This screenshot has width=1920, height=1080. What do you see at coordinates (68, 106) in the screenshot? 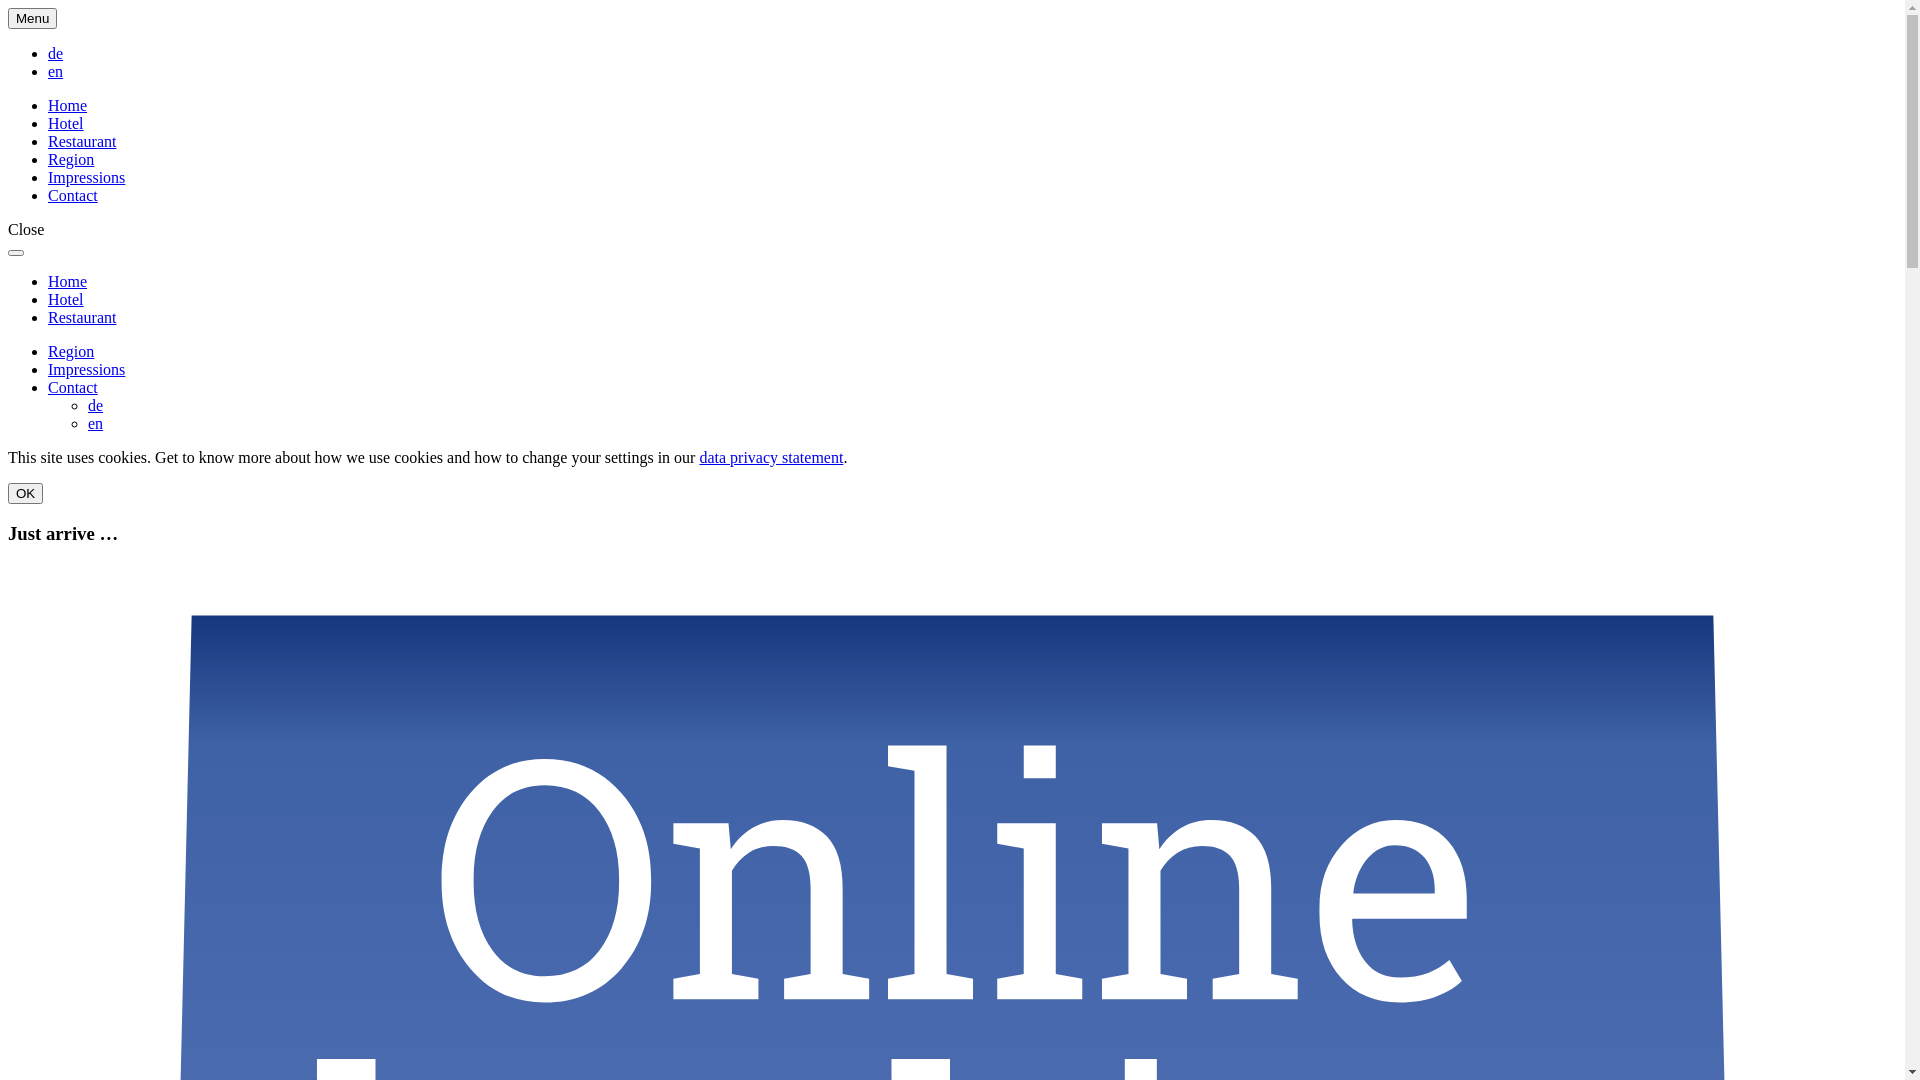
I see `Home` at bounding box center [68, 106].